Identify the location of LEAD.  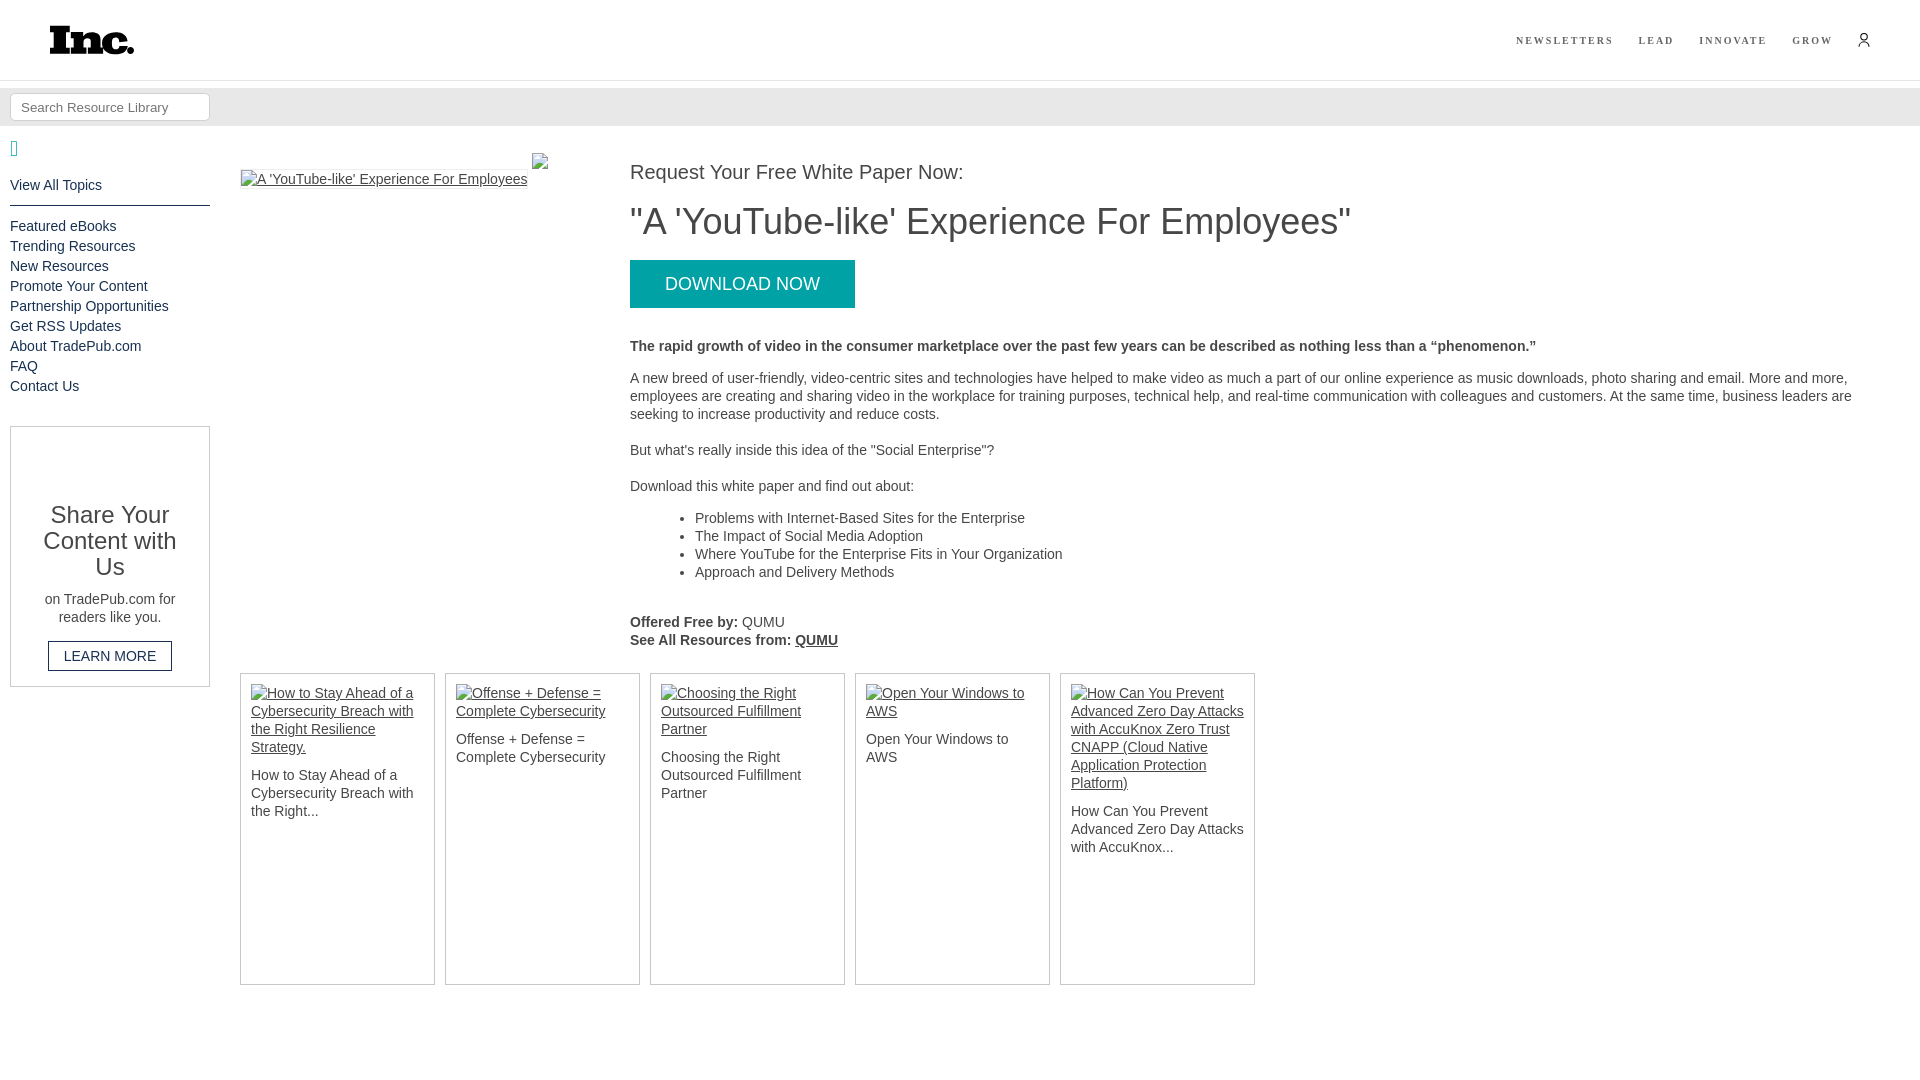
(1656, 40).